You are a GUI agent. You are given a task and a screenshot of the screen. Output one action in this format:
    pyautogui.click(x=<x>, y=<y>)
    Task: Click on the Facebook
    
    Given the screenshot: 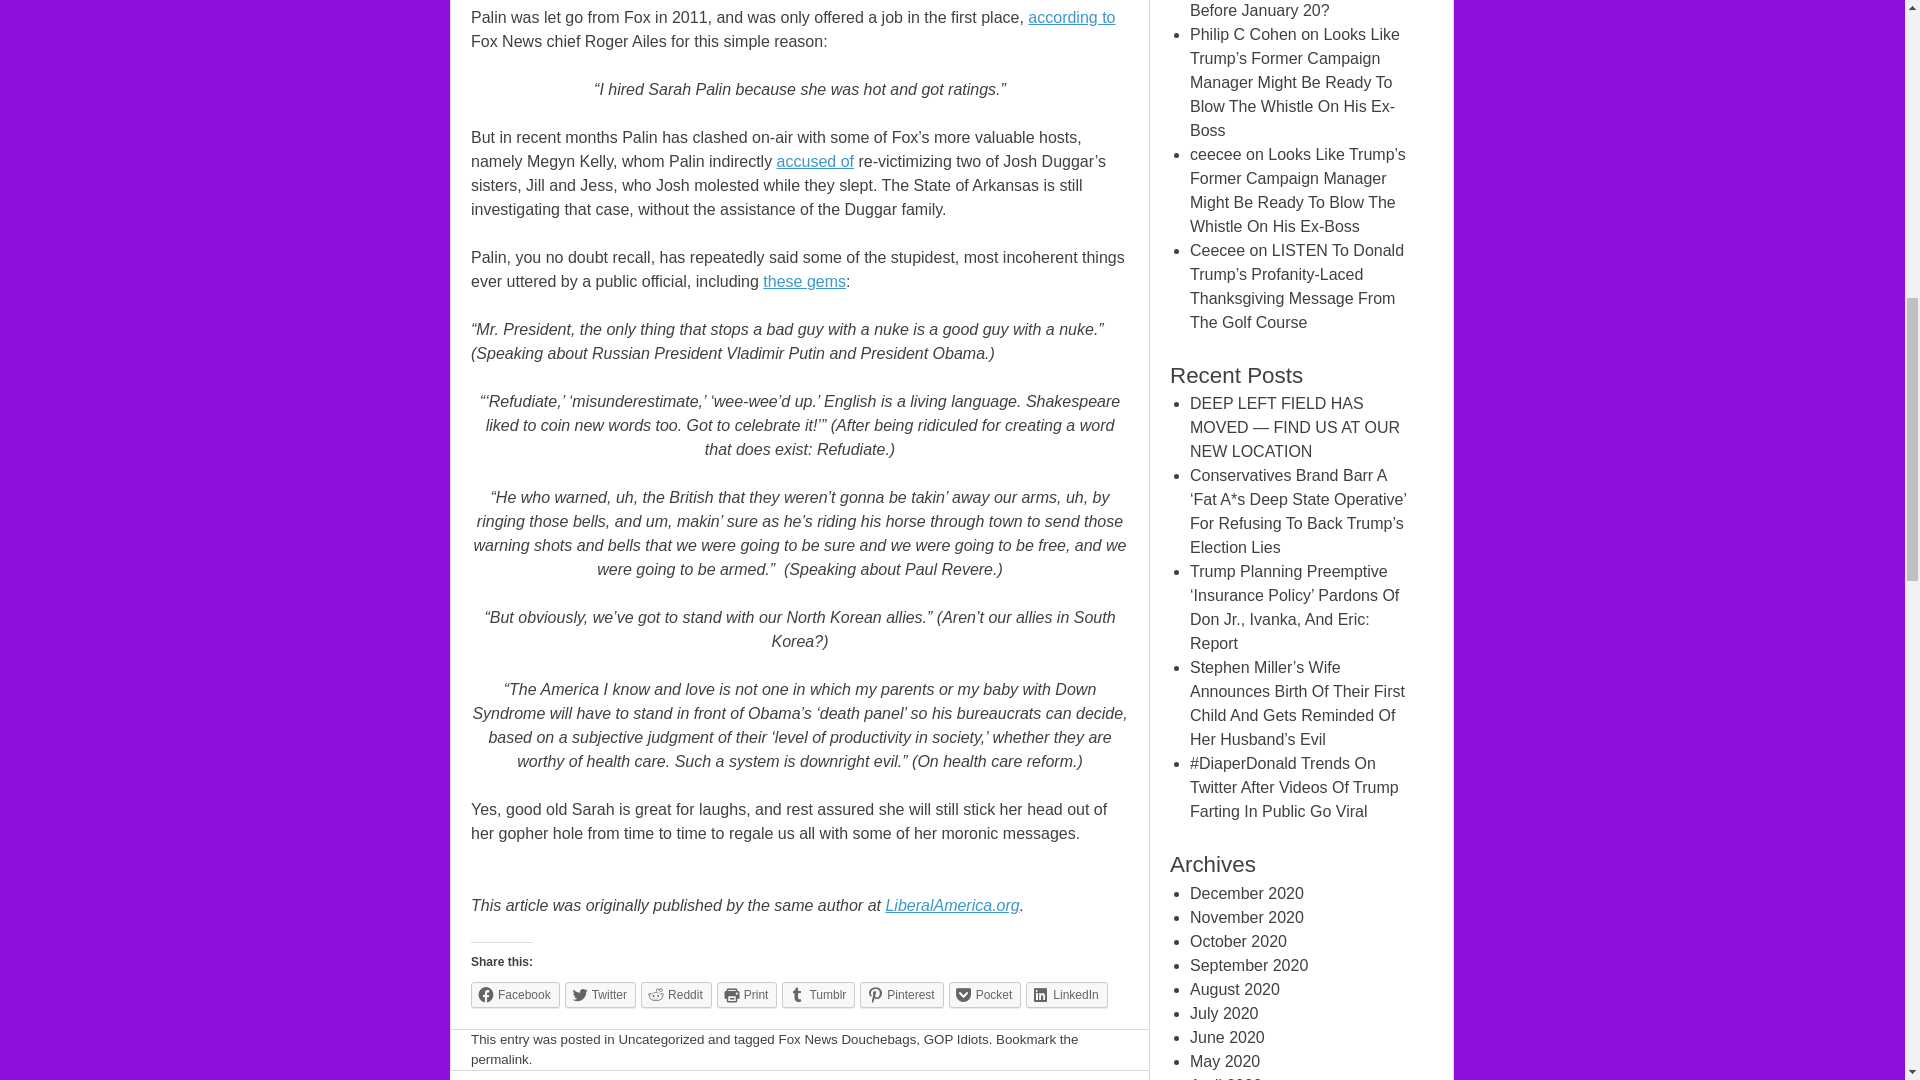 What is the action you would take?
    pyautogui.click(x=515, y=994)
    